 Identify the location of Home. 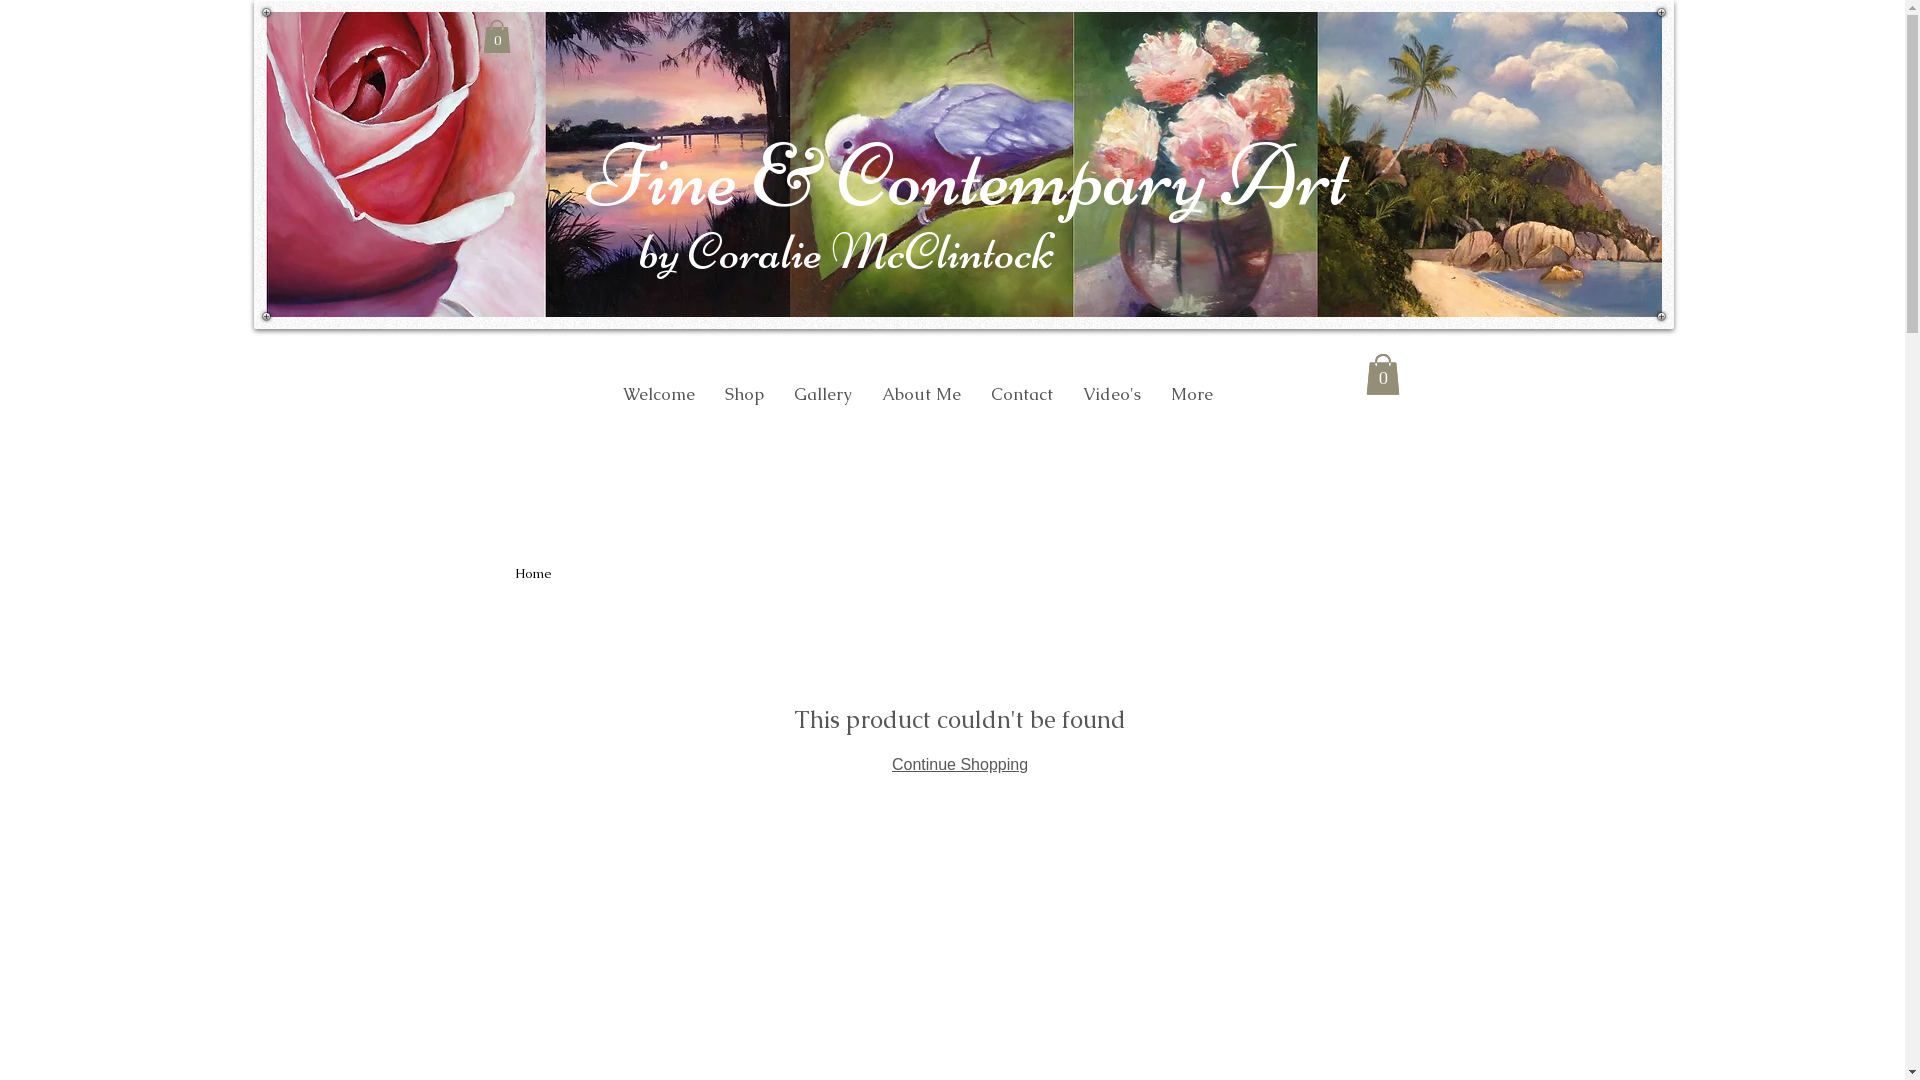
(534, 574).